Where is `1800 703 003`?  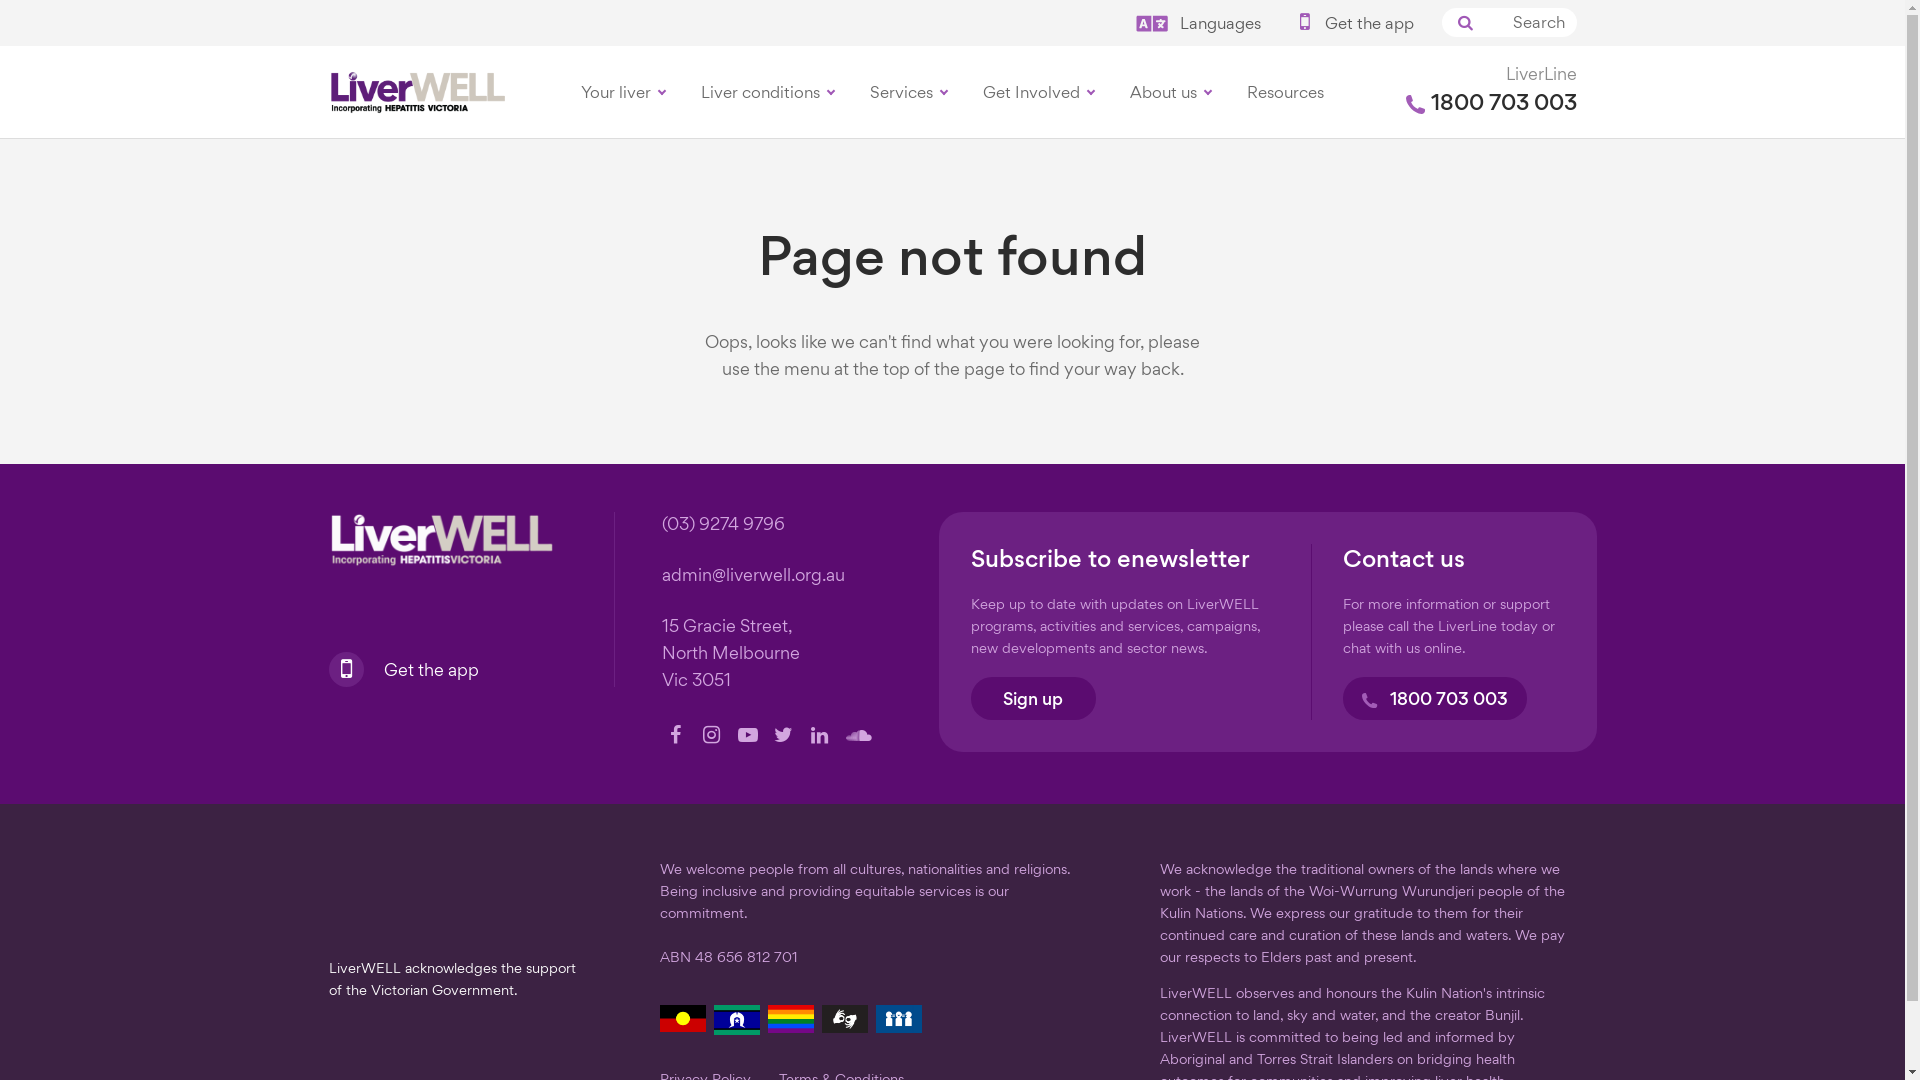 1800 703 003 is located at coordinates (1434, 698).